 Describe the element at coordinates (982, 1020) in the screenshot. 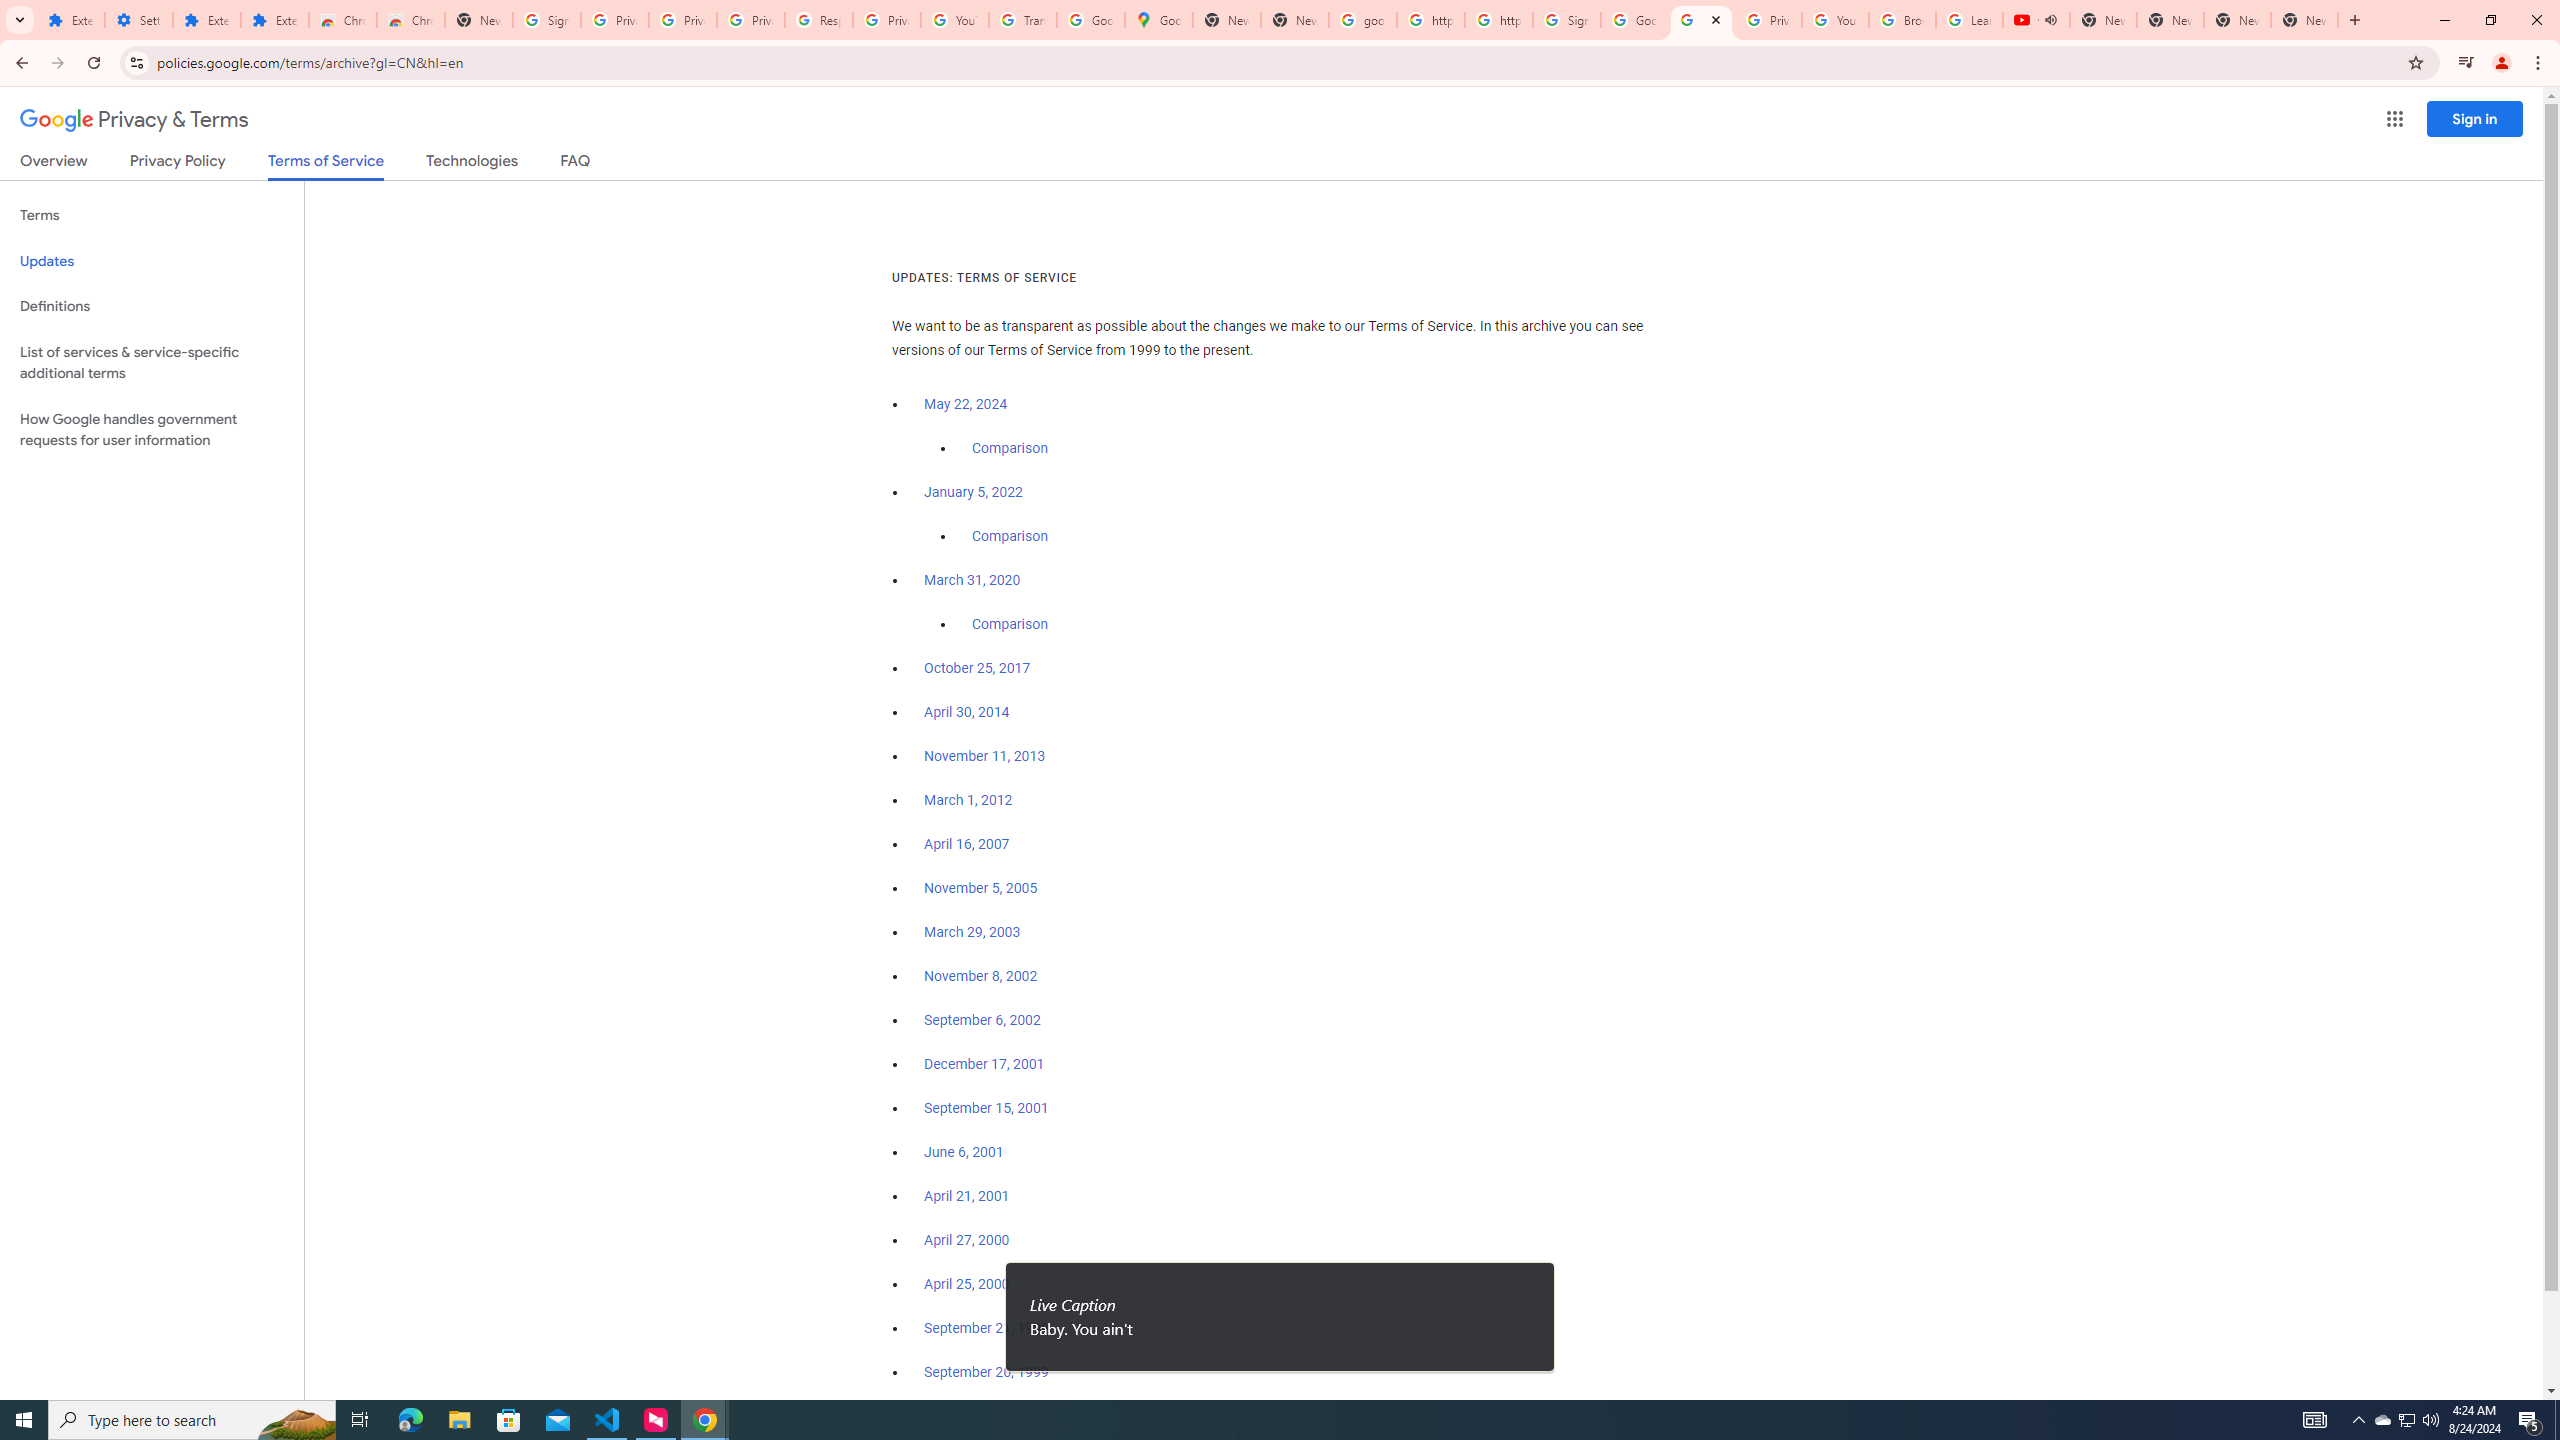

I see `September 6, 2002` at that location.